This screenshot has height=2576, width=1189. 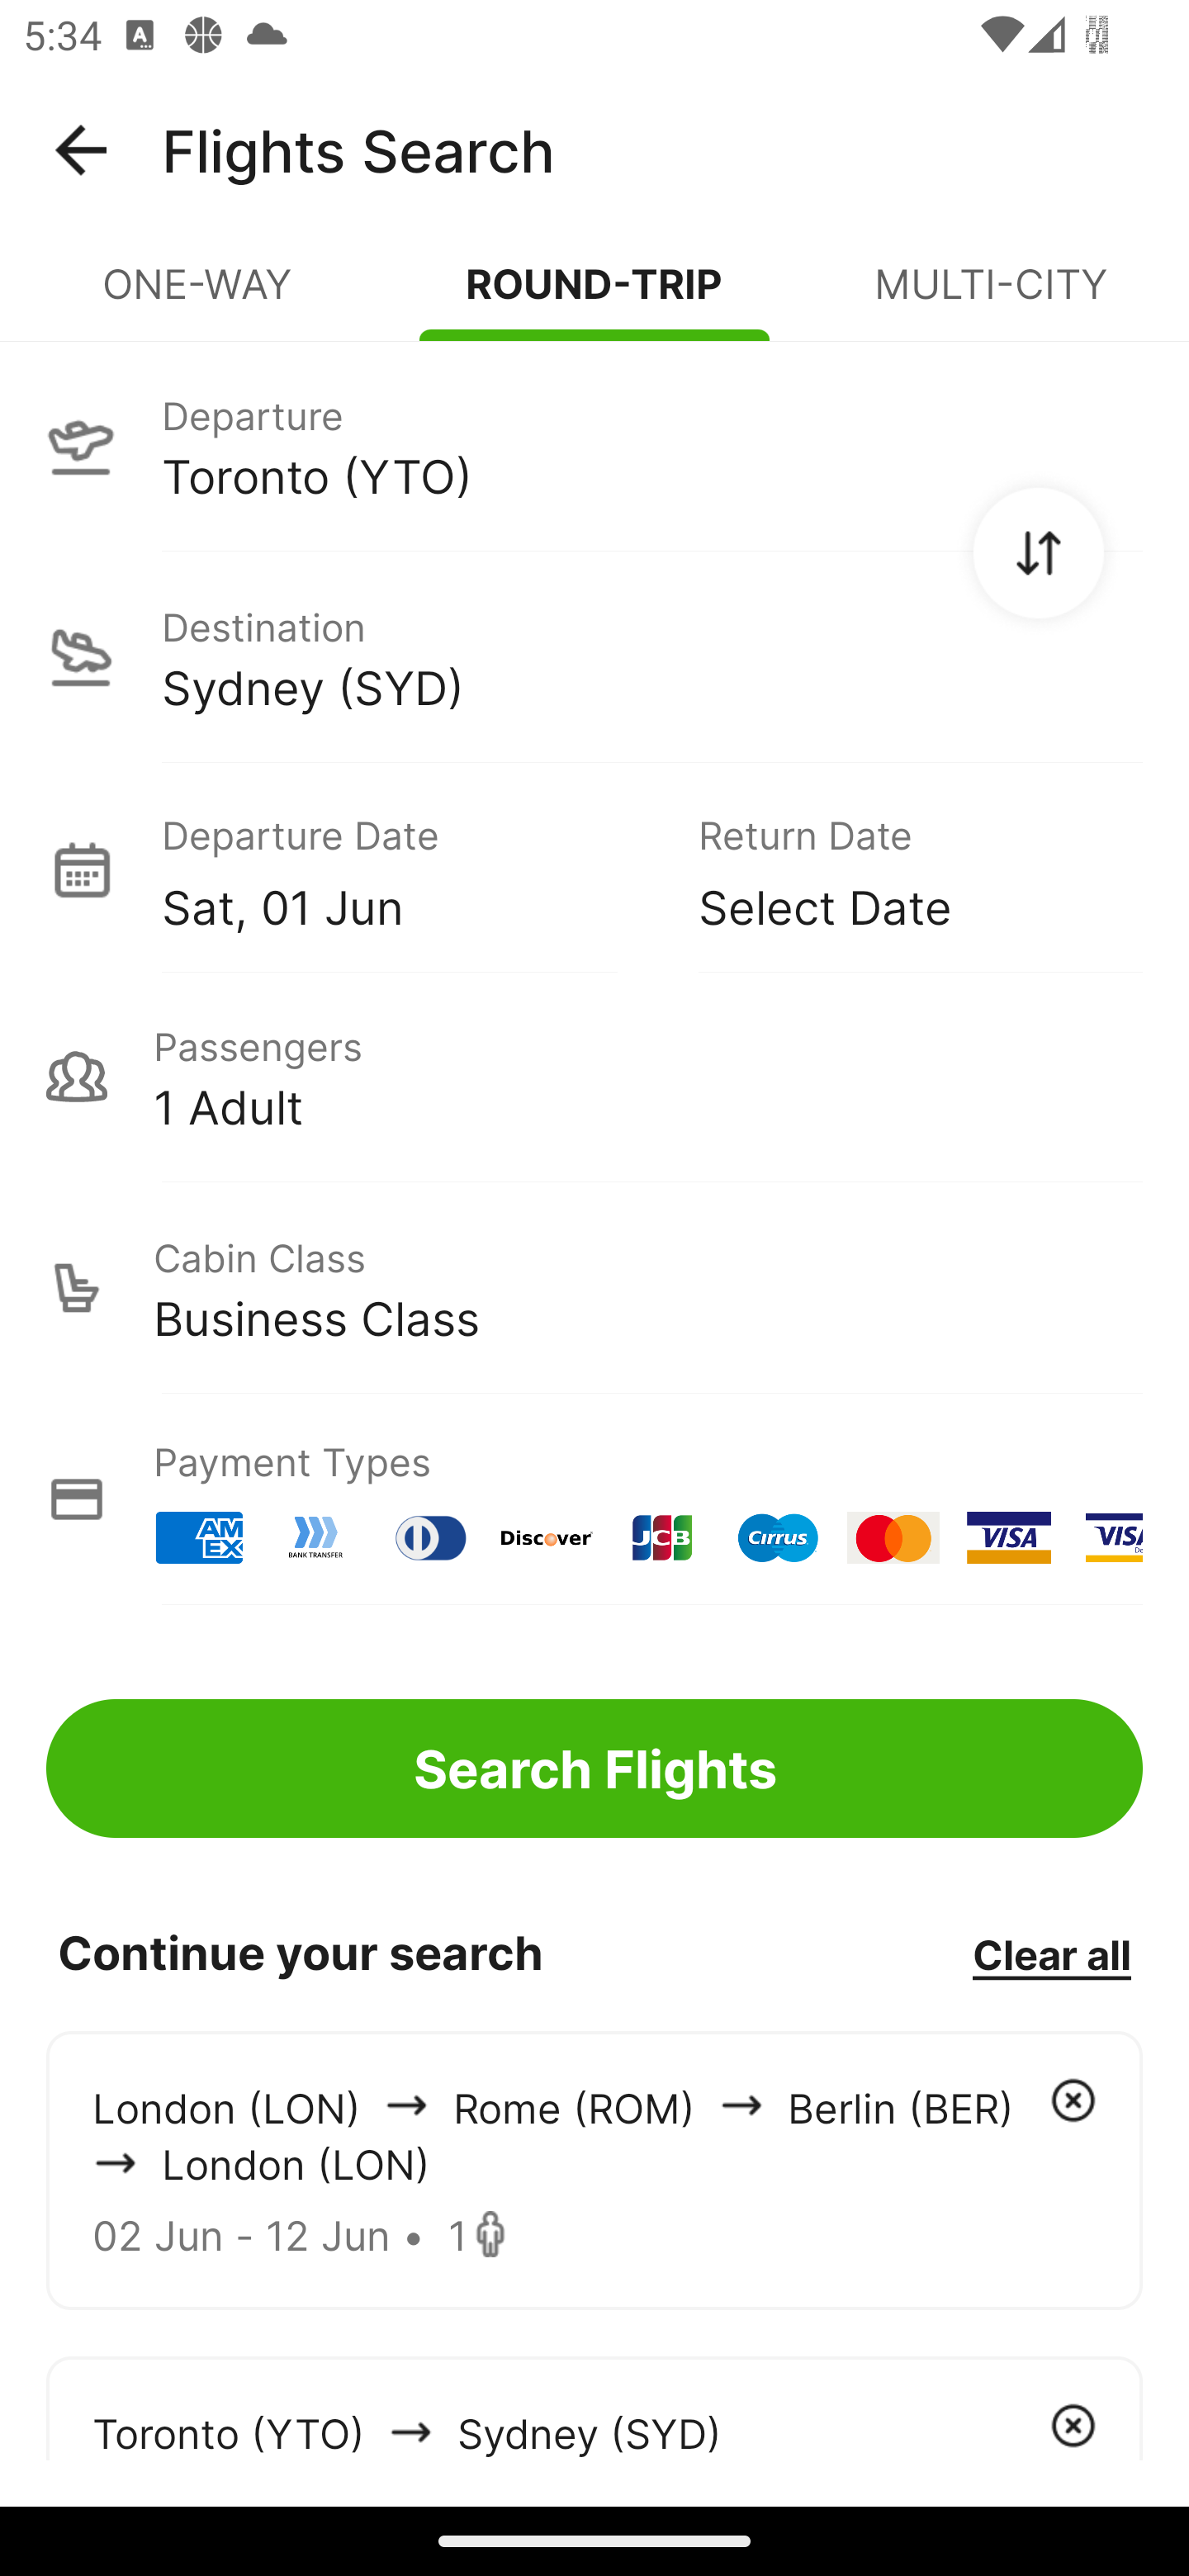 What do you see at coordinates (594, 445) in the screenshot?
I see `Departure Toronto (YTO)` at bounding box center [594, 445].